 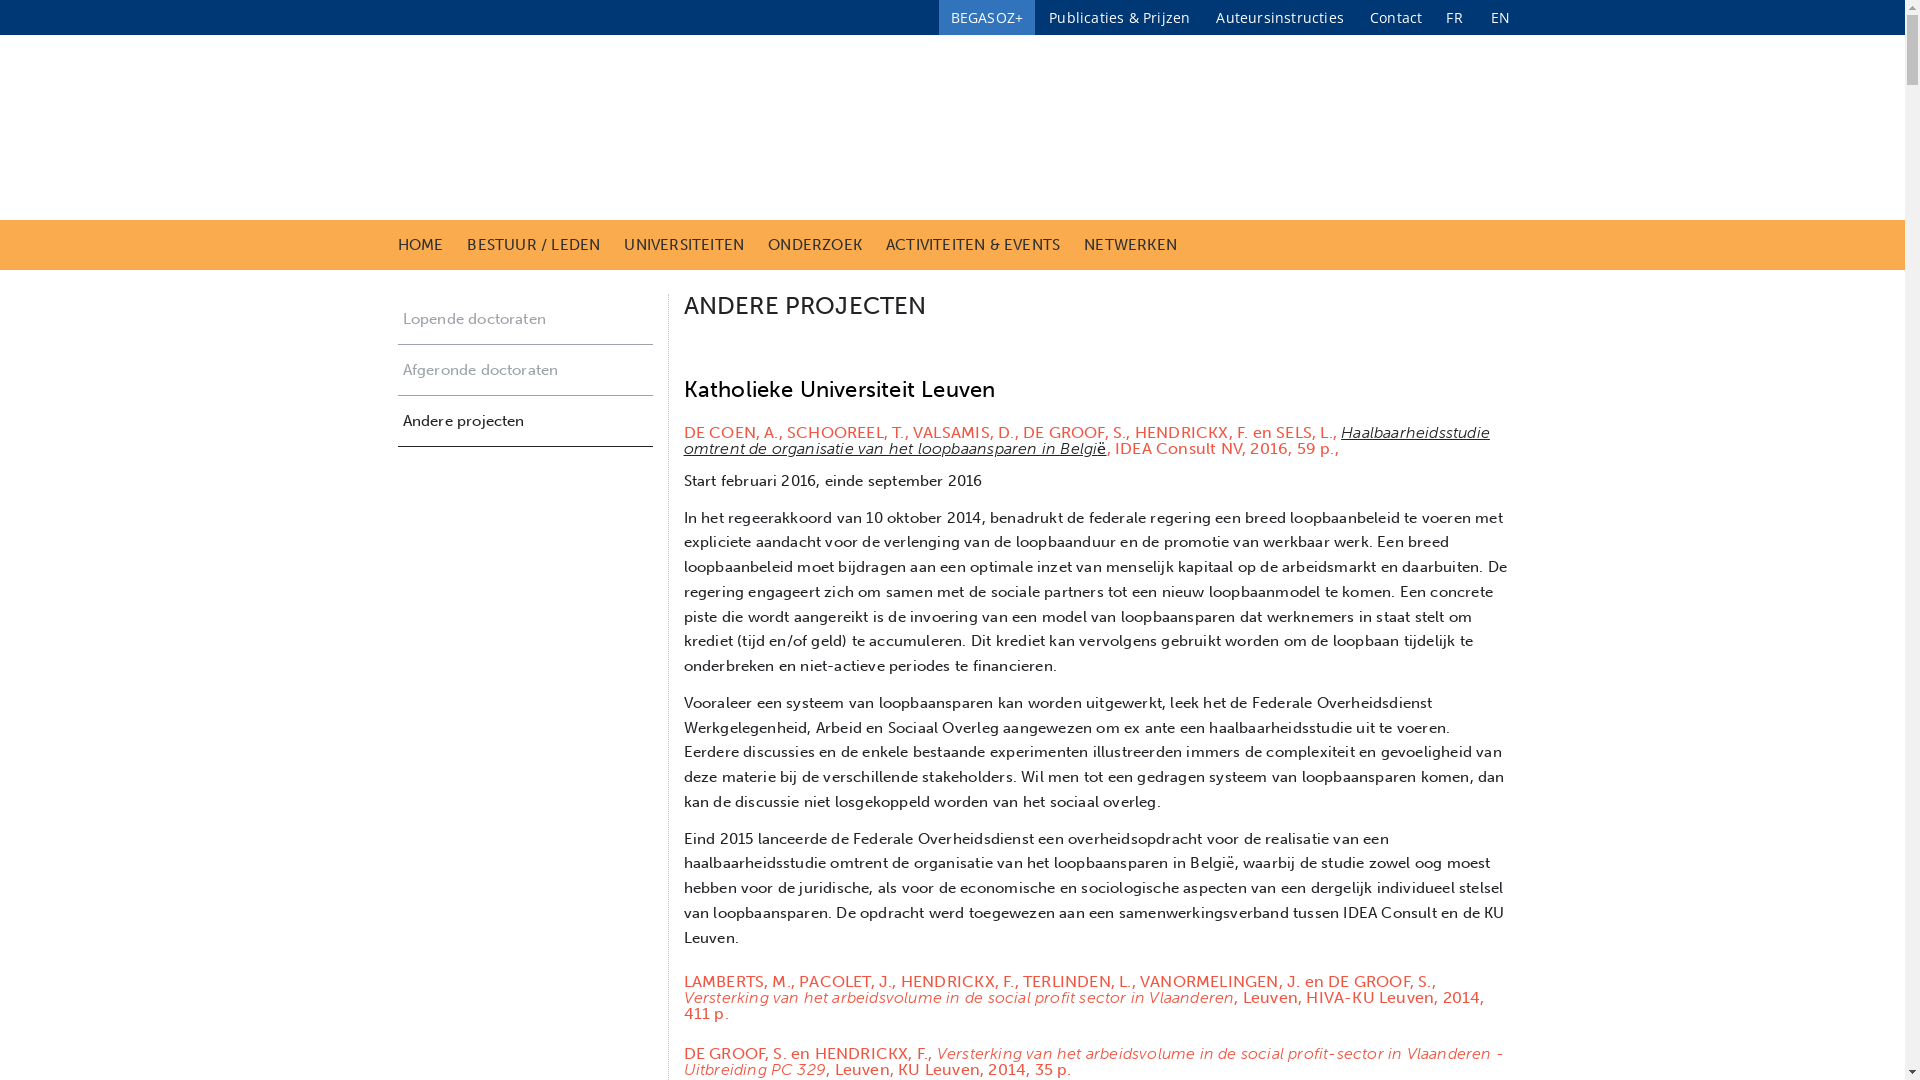 I want to click on Auteursinstructies, so click(x=1280, y=18).